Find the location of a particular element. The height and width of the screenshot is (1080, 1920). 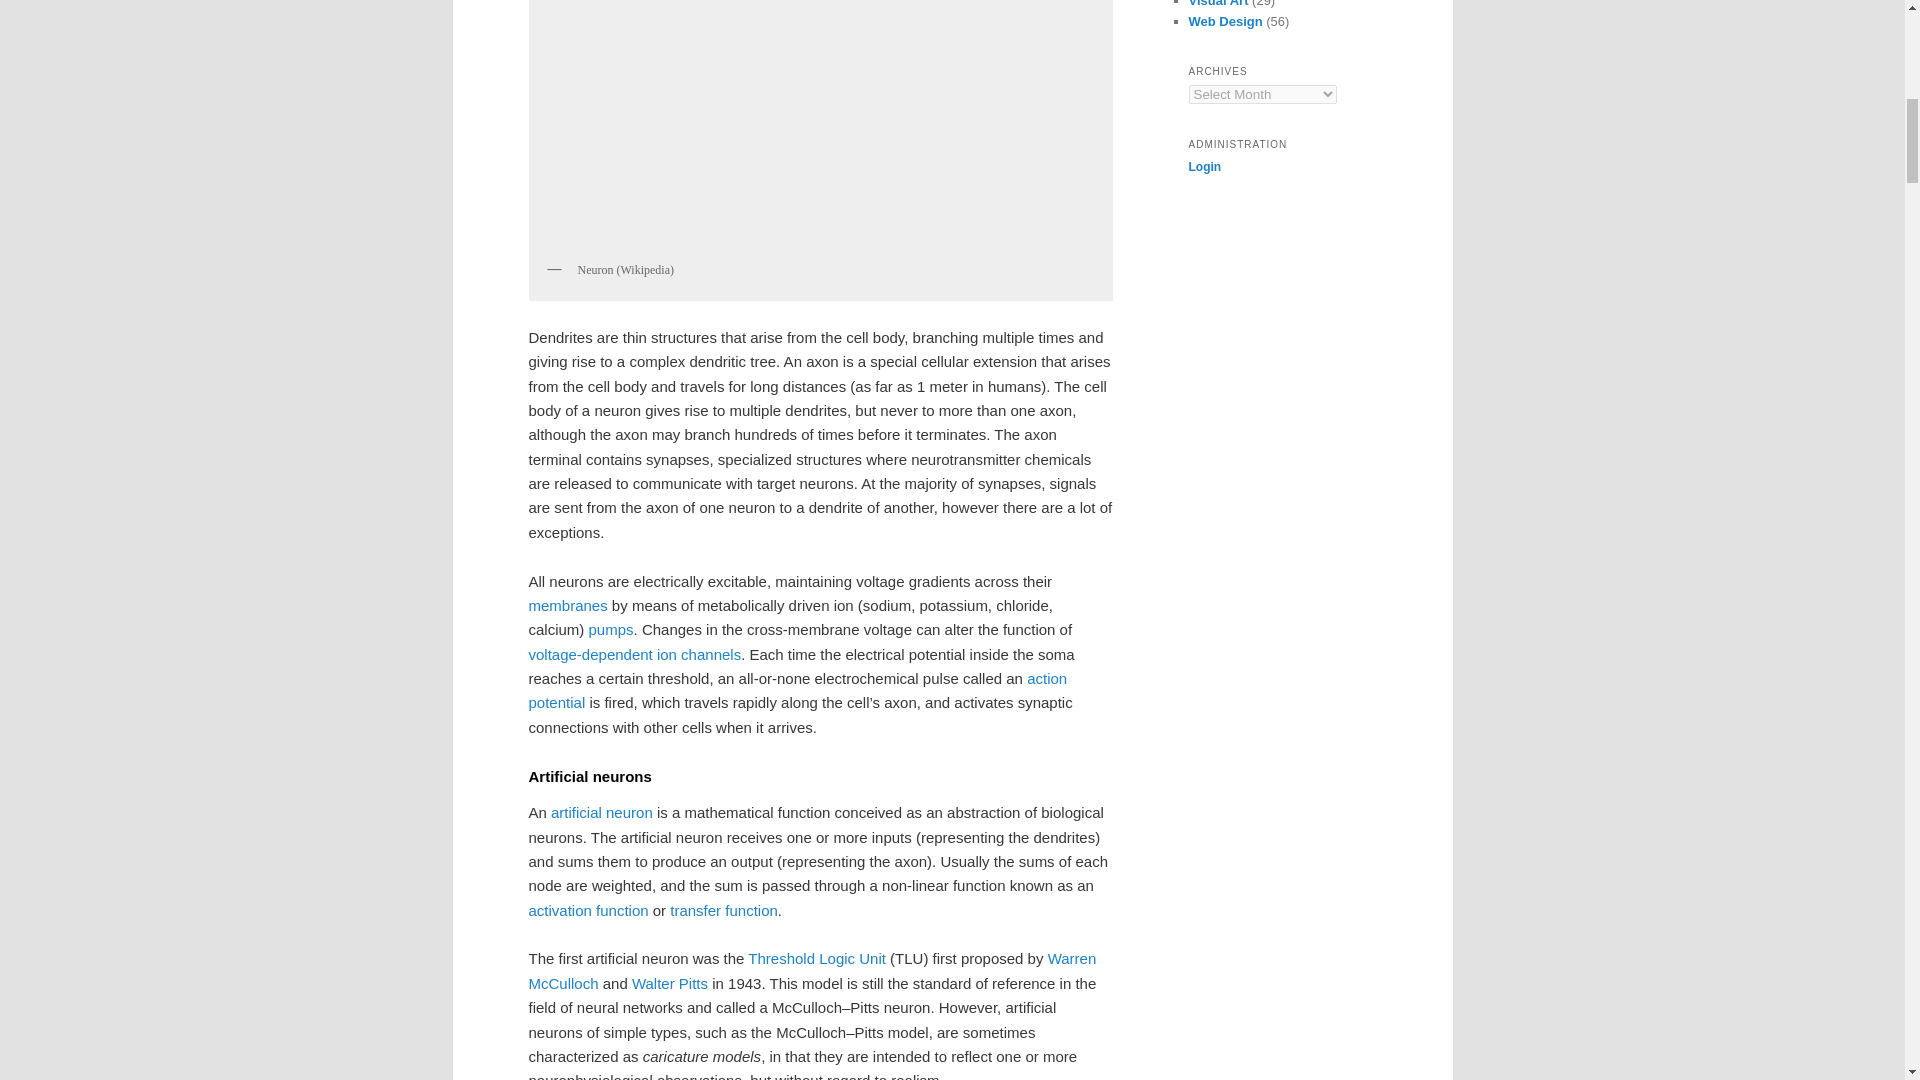

Warren McCulloch is located at coordinates (812, 970).